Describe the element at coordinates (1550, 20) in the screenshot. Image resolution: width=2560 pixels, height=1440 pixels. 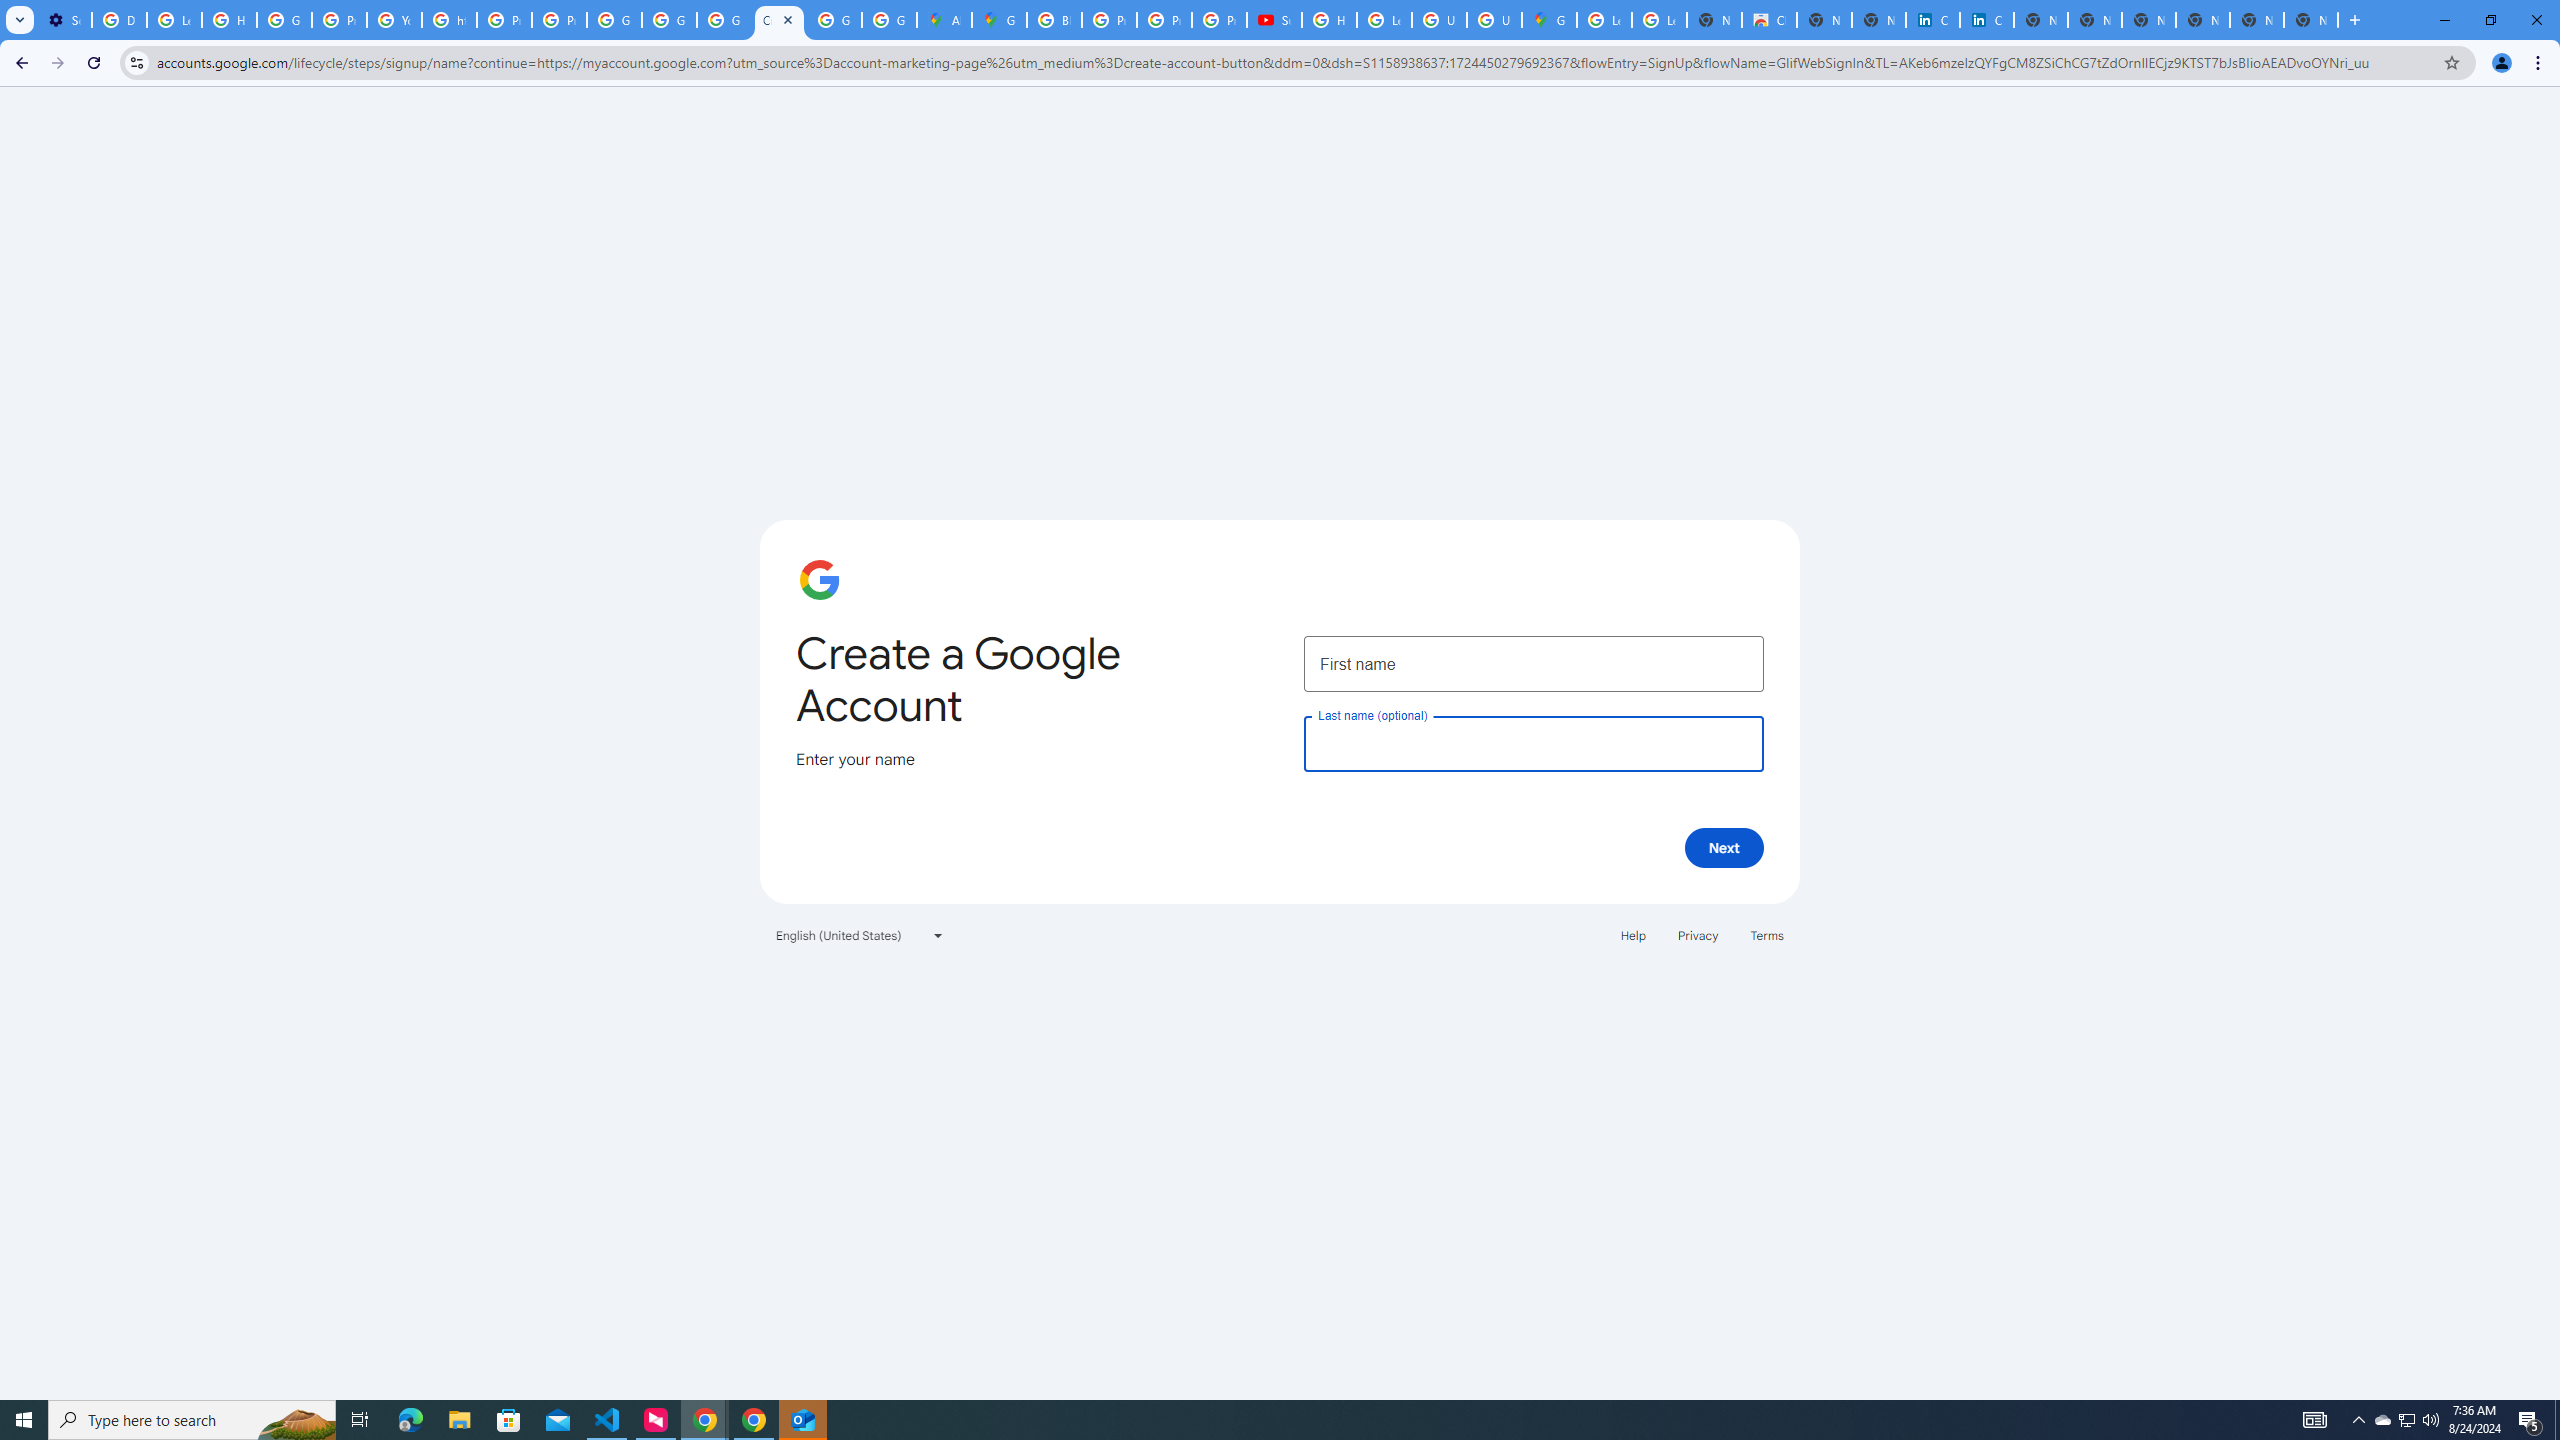
I see `Google Maps` at that location.